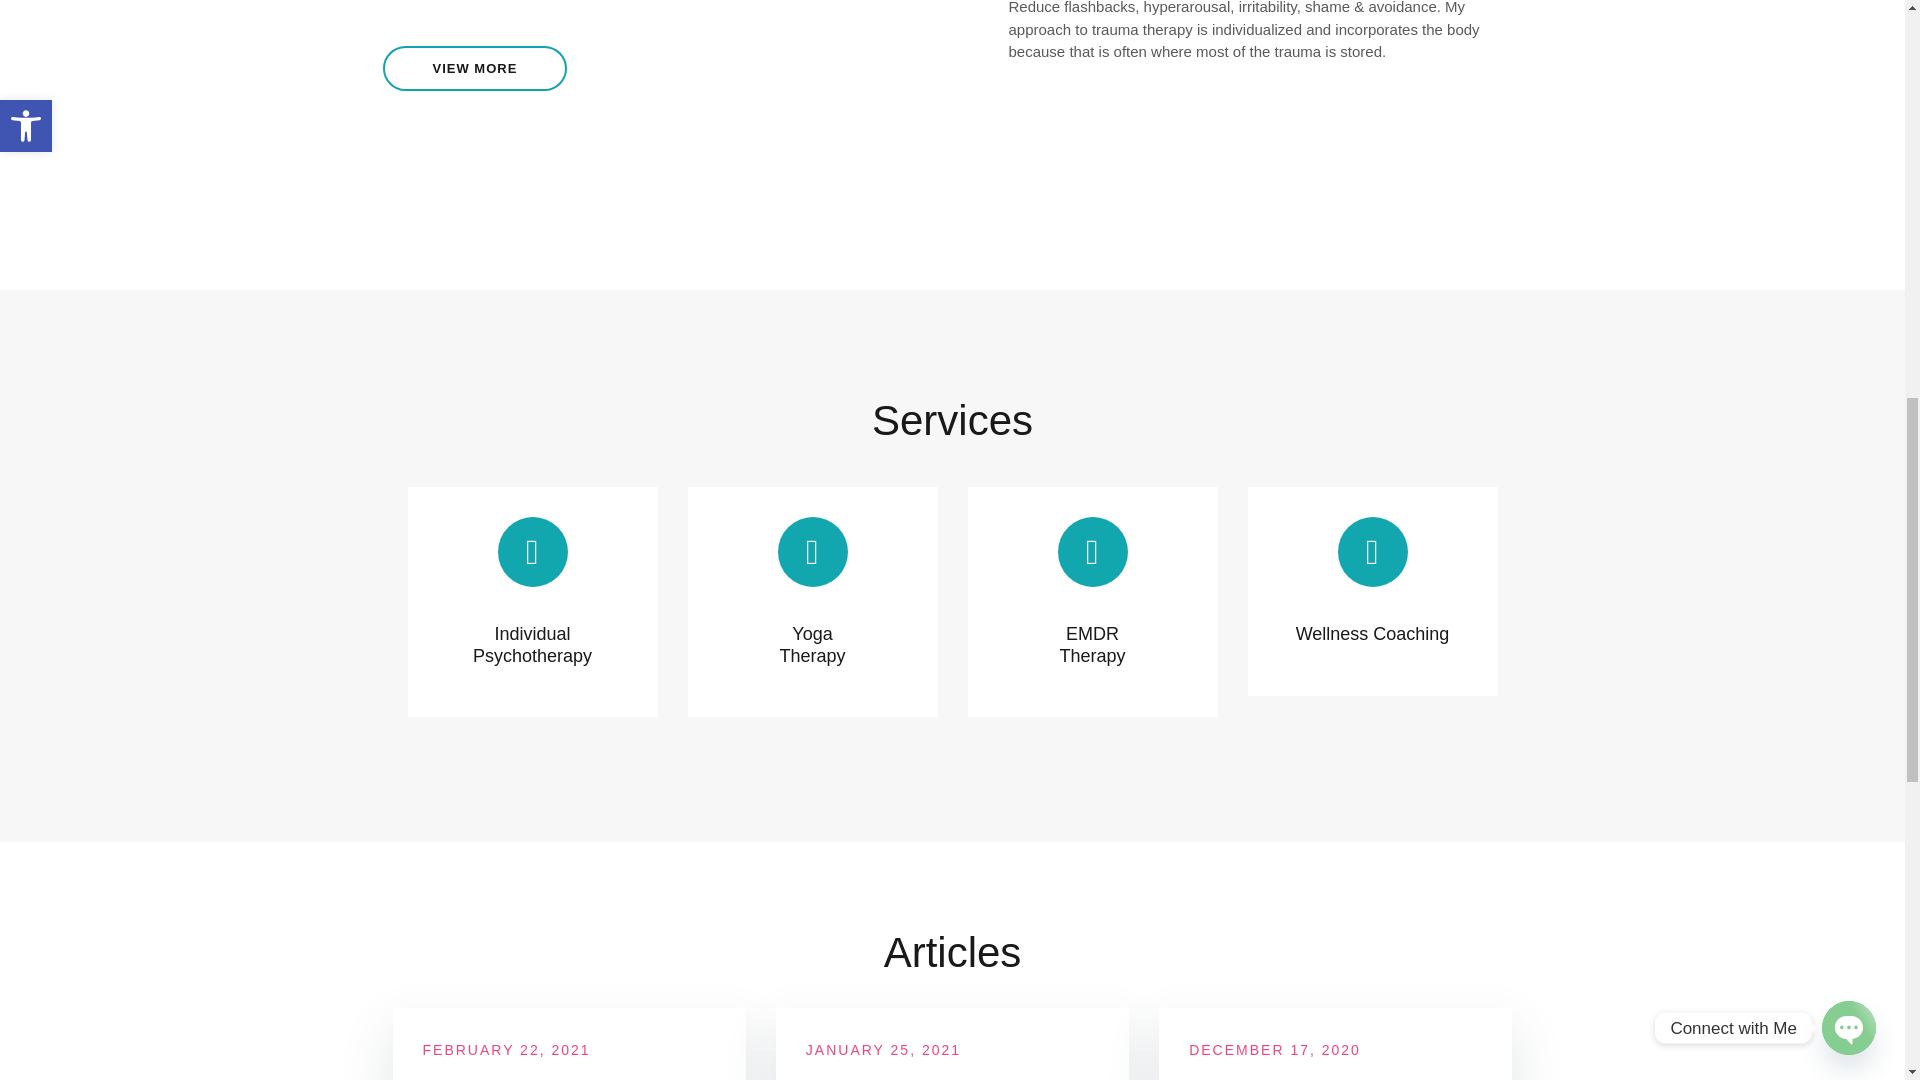  What do you see at coordinates (532, 645) in the screenshot?
I see `Individual Psychotherapy` at bounding box center [532, 645].